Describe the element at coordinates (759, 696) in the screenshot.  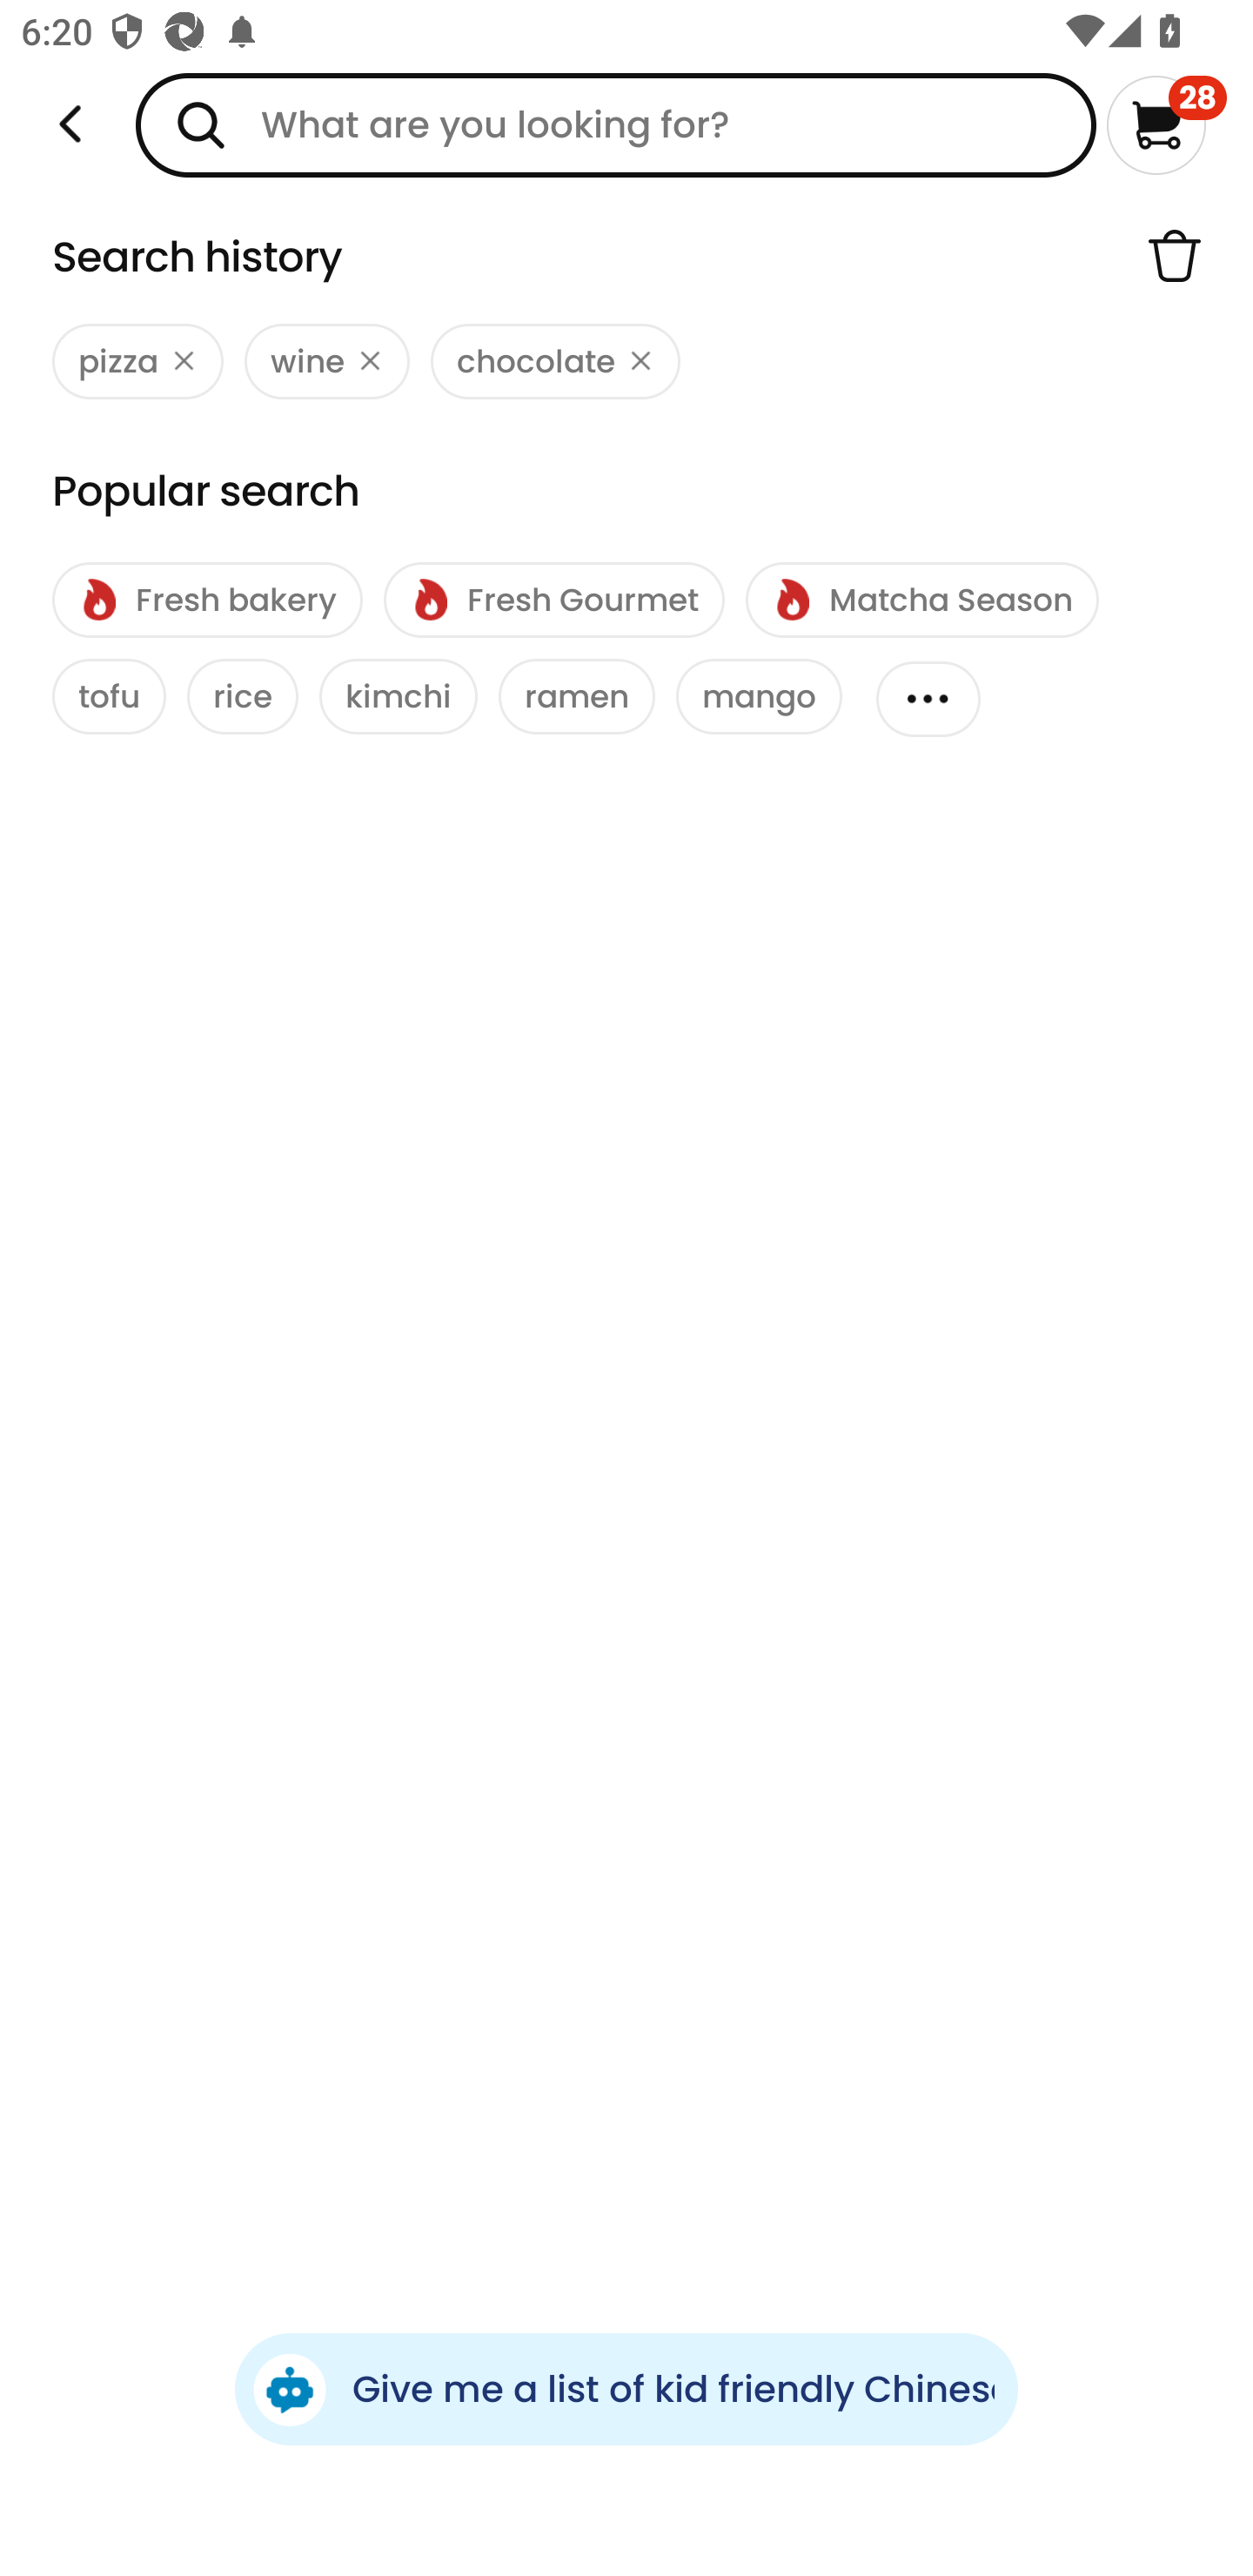
I see `mango` at that location.